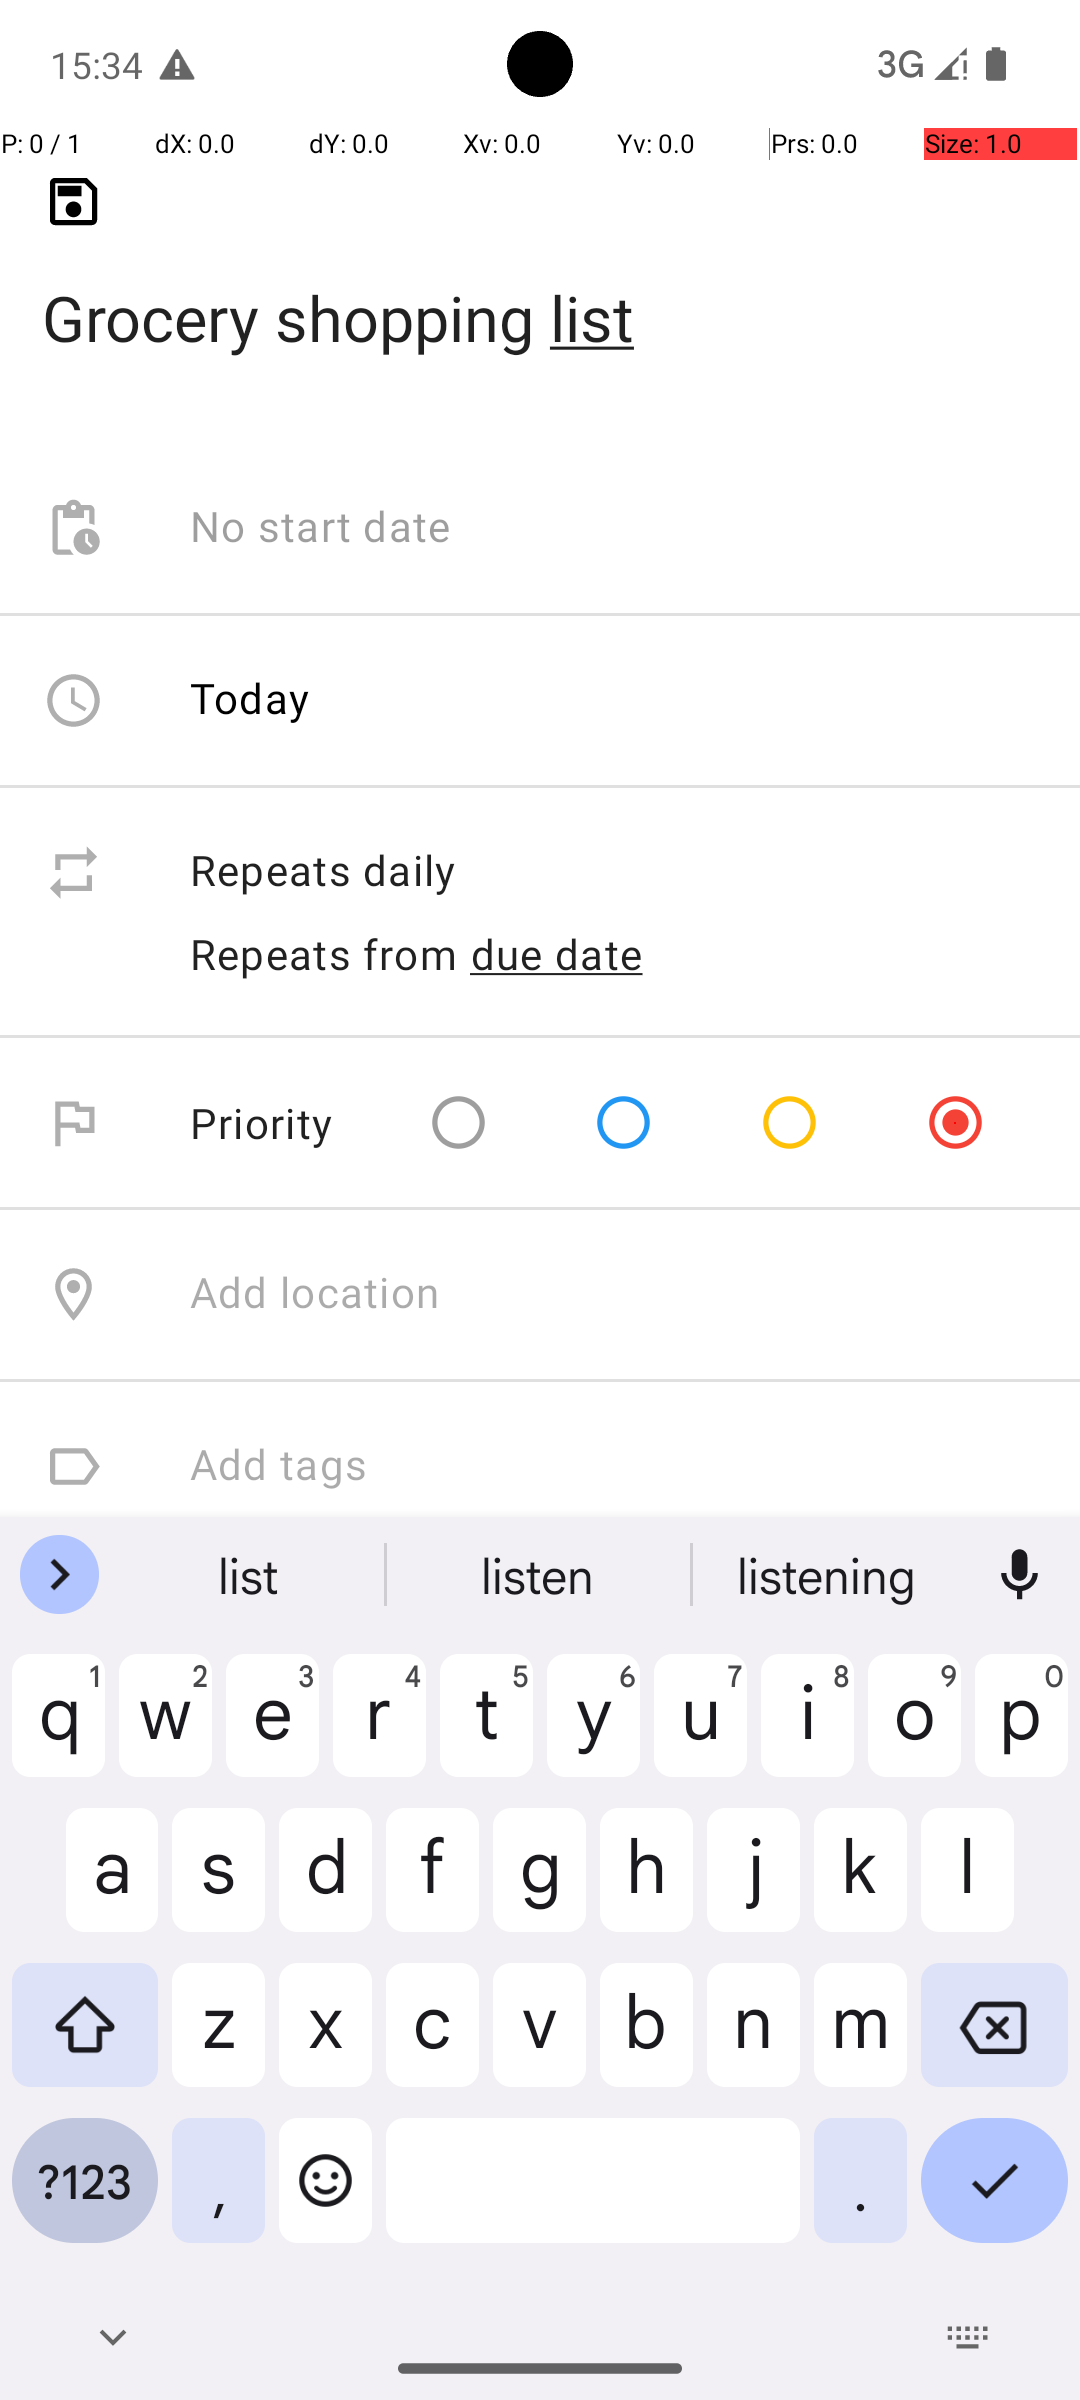  What do you see at coordinates (540, 286) in the screenshot?
I see `Grocery shopping list` at bounding box center [540, 286].